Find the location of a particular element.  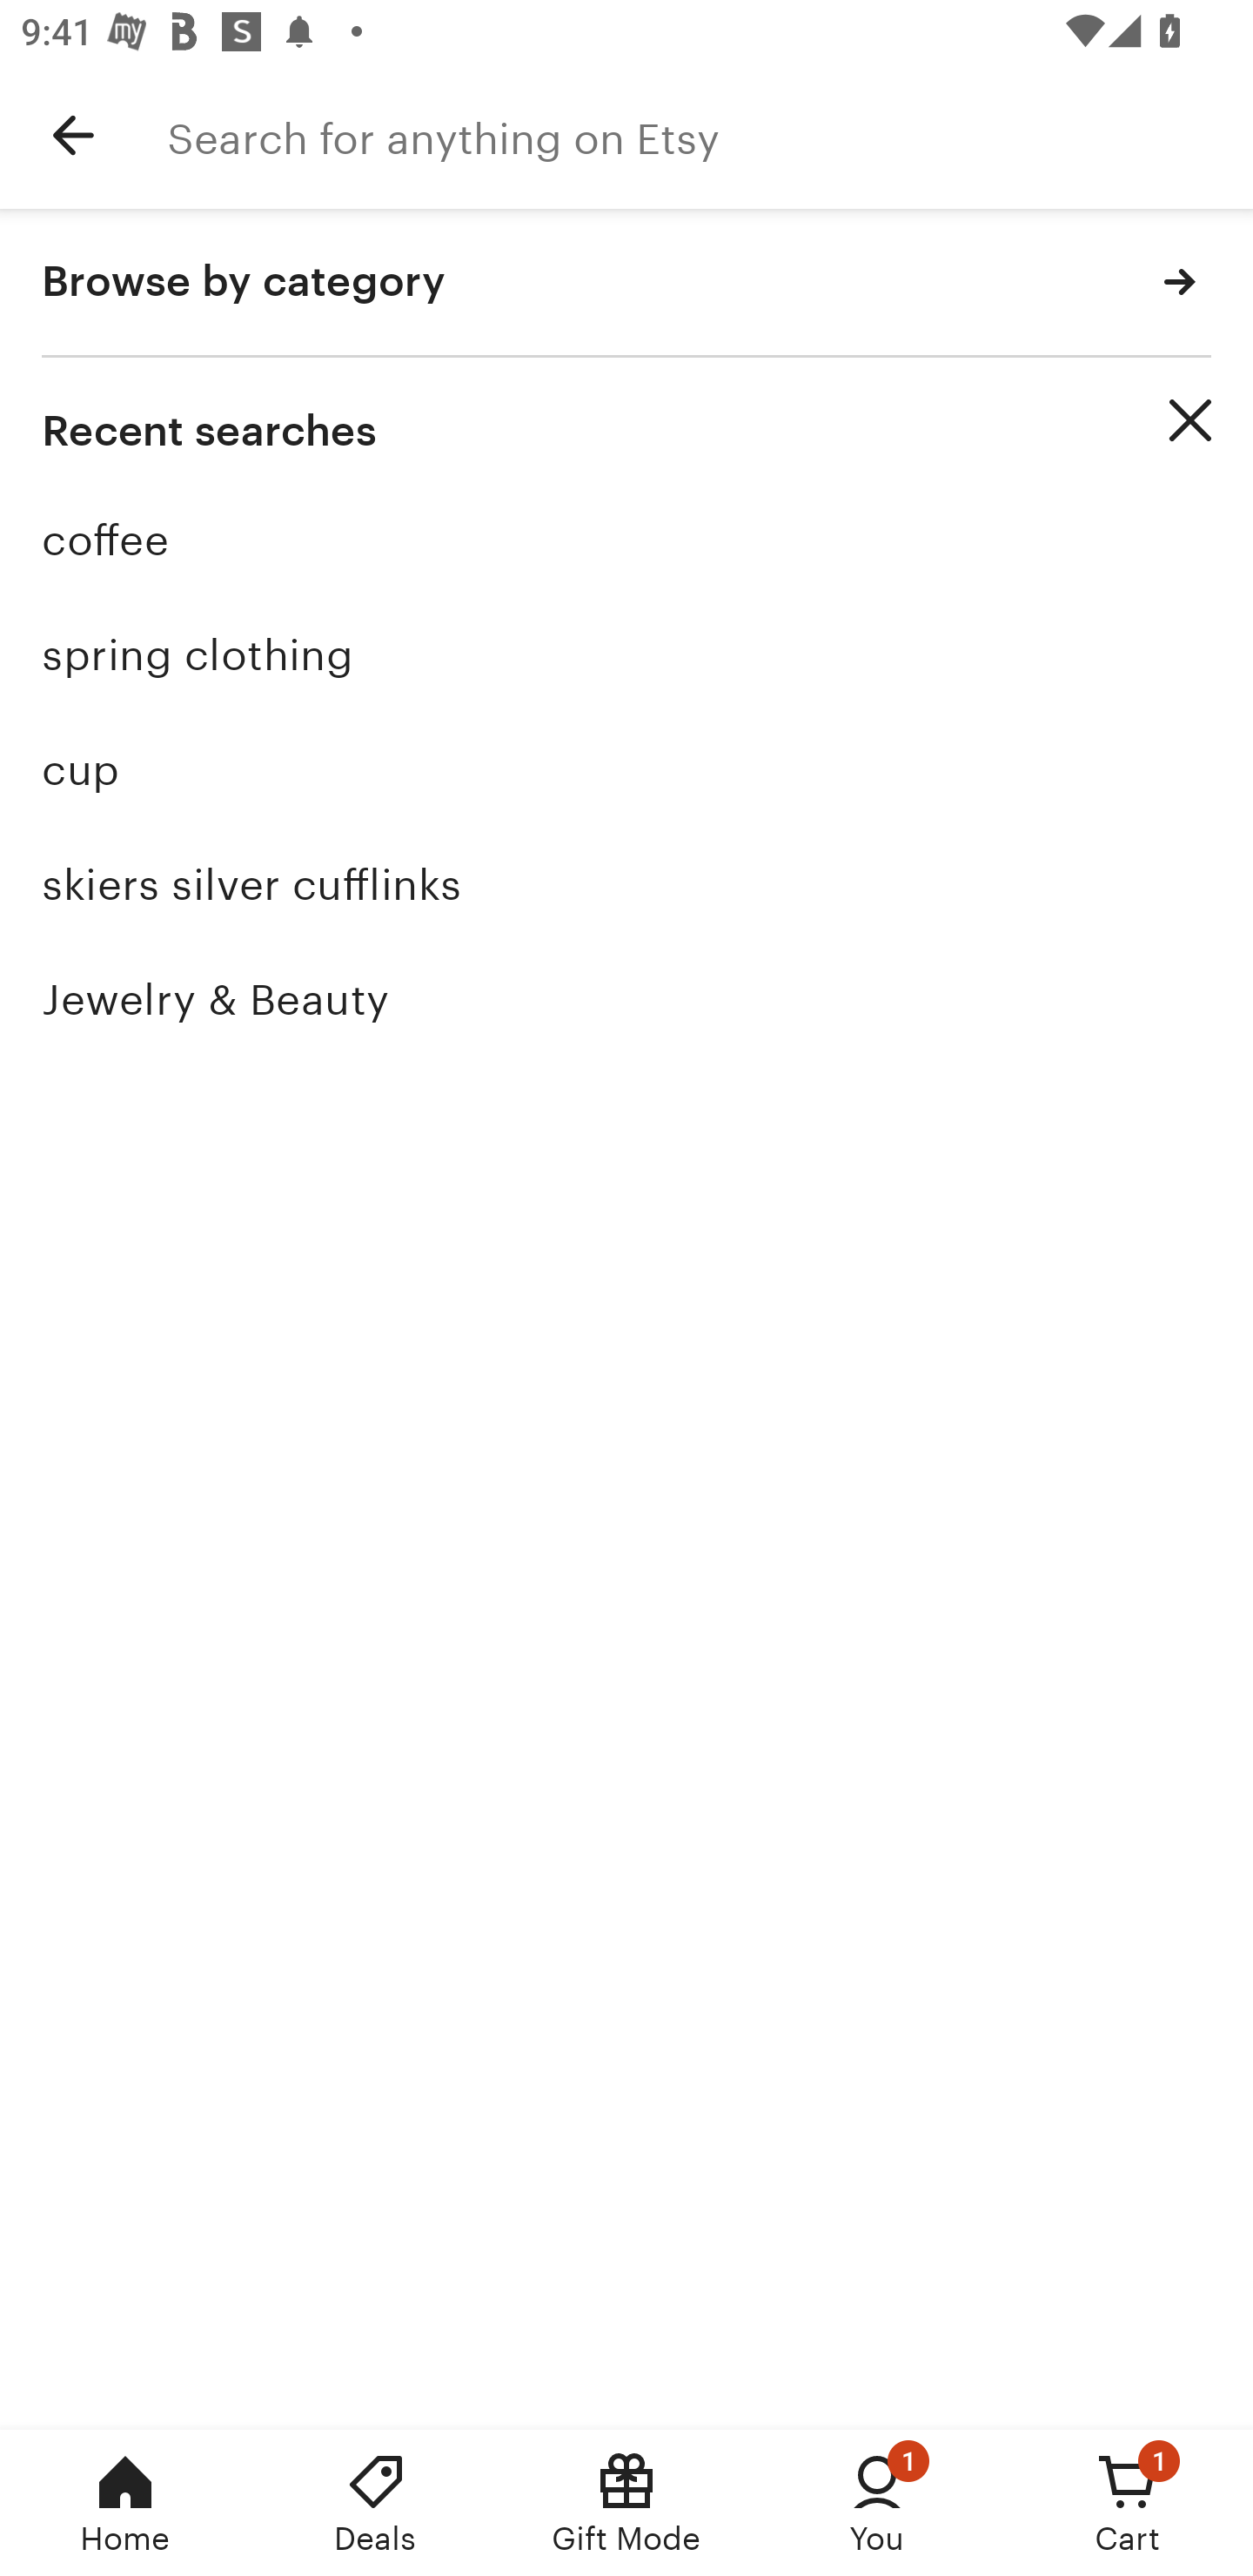

spring clothing is located at coordinates (626, 654).